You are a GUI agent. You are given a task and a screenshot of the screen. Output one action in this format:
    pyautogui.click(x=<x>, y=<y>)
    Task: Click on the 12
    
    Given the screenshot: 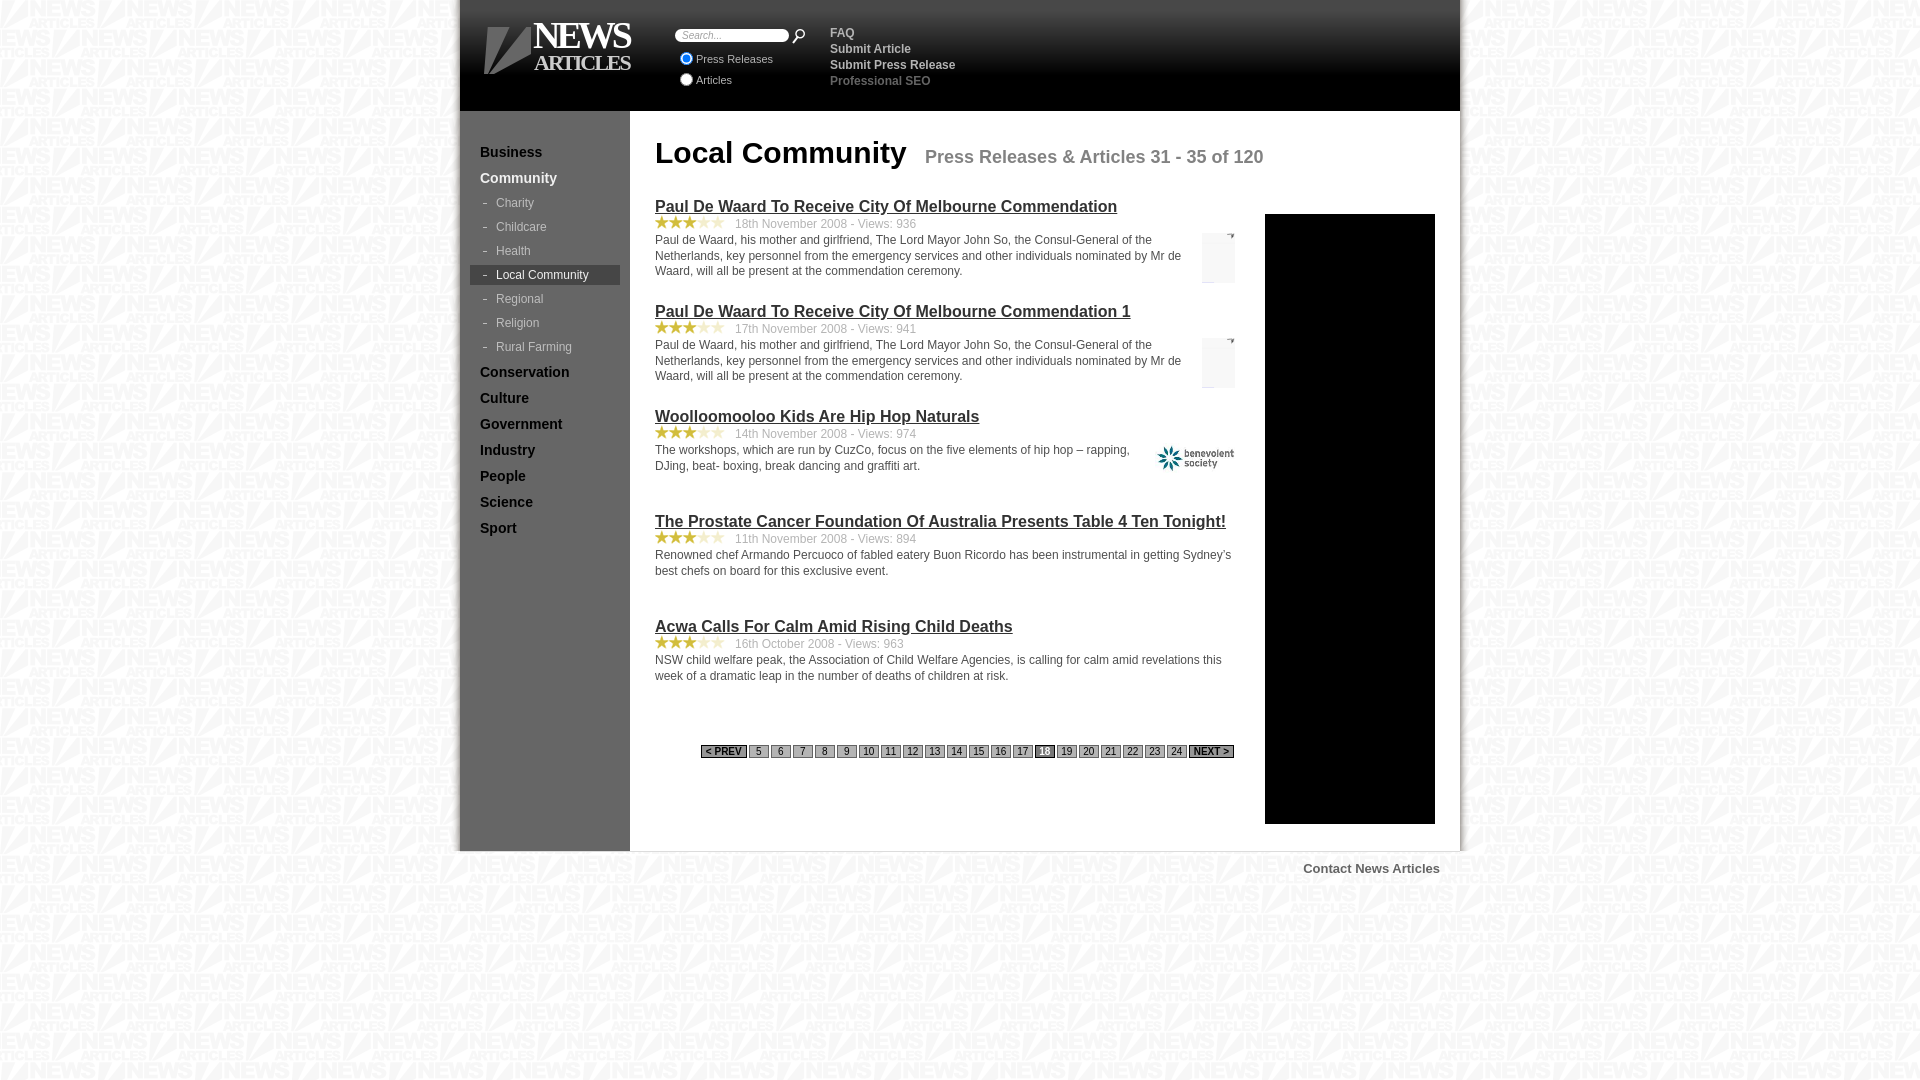 What is the action you would take?
    pyautogui.click(x=913, y=752)
    